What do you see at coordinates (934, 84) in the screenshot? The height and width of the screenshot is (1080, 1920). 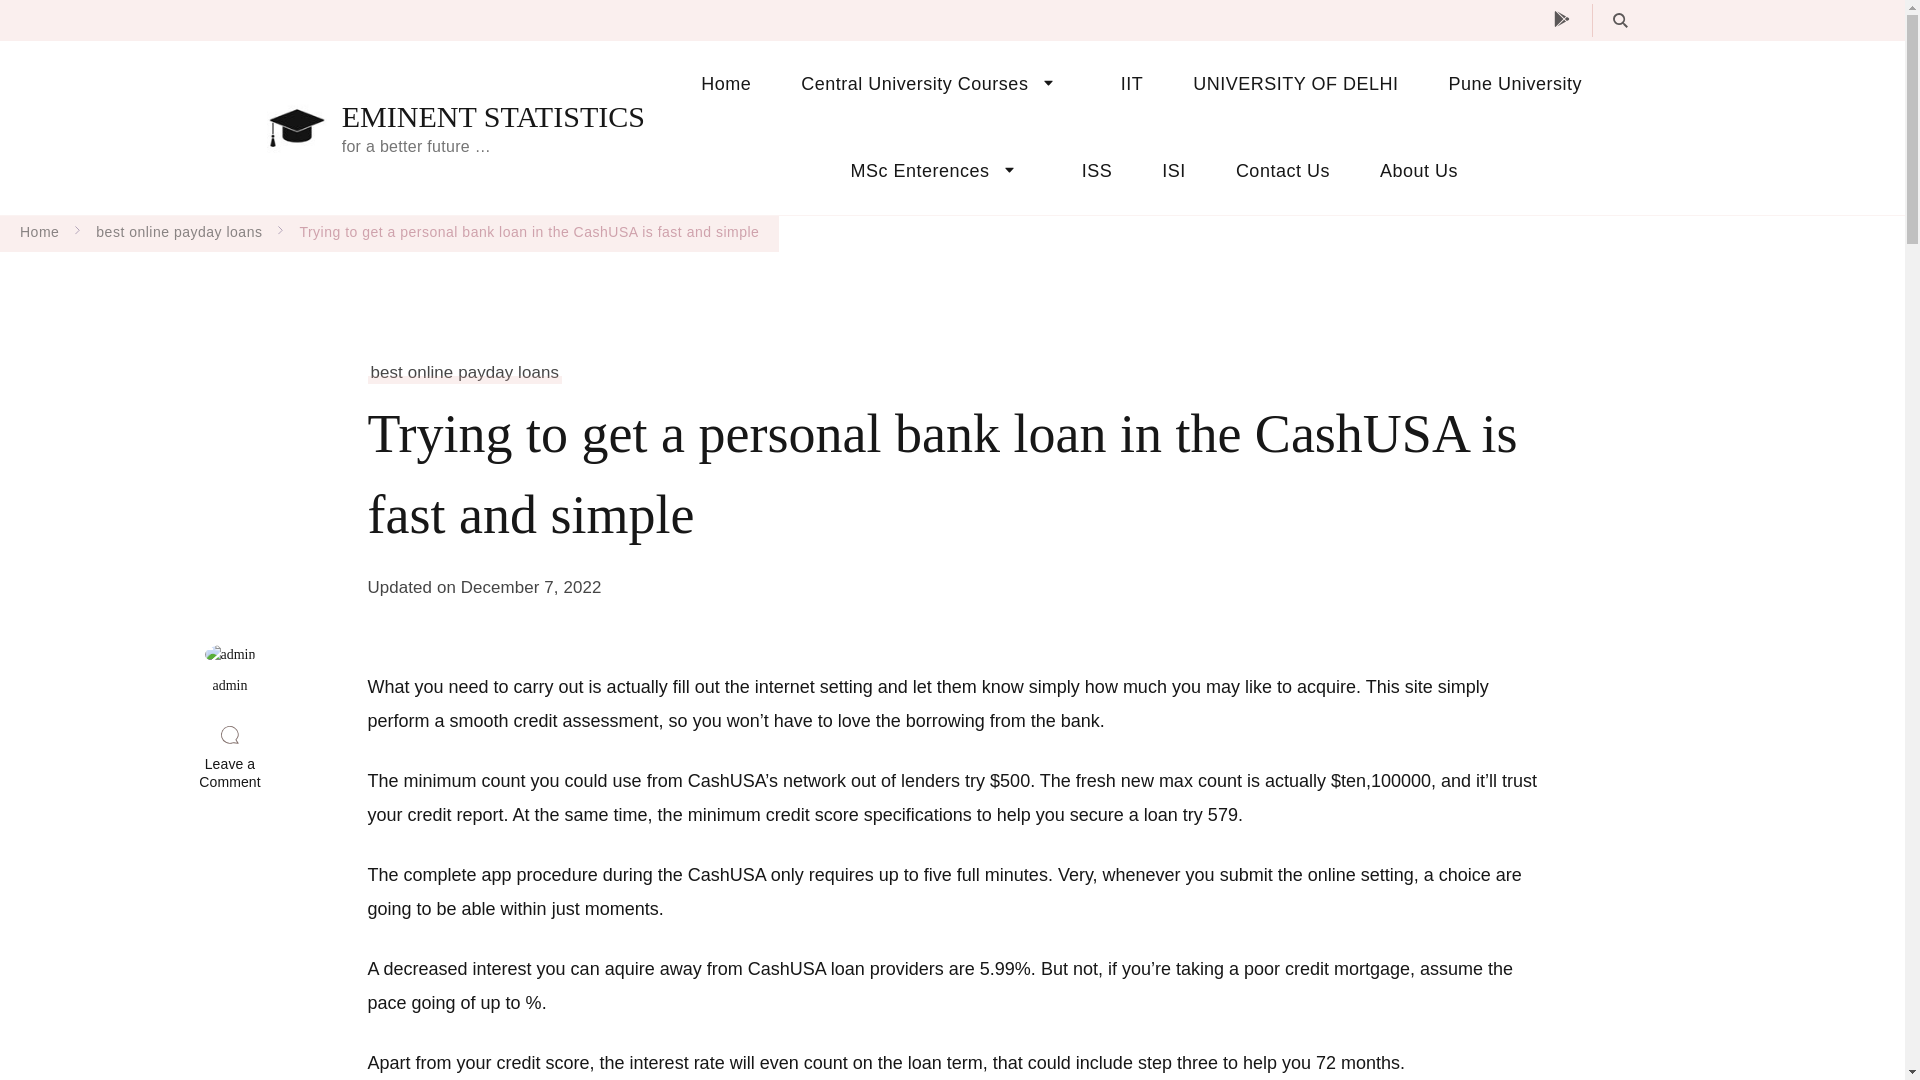 I see `Central University Courses` at bounding box center [934, 84].